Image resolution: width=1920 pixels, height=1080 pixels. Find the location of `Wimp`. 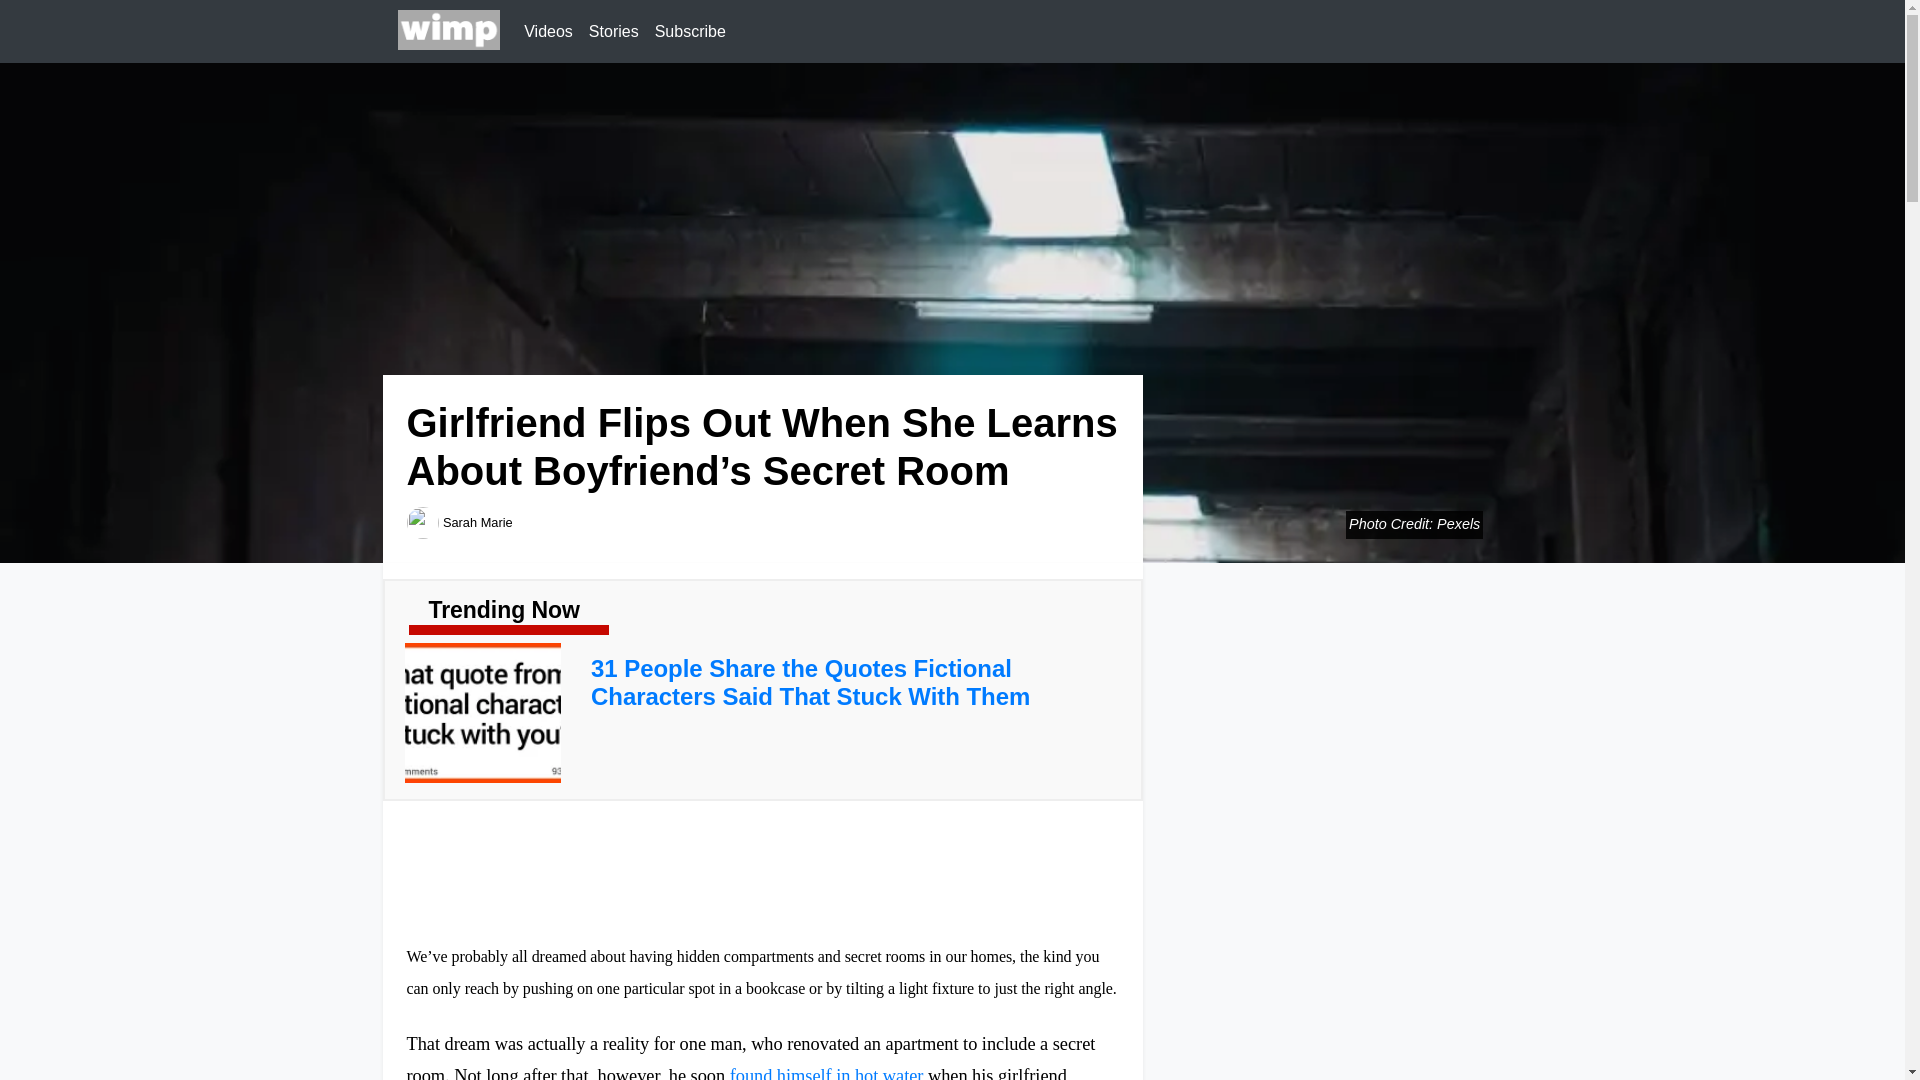

Wimp is located at coordinates (449, 31).